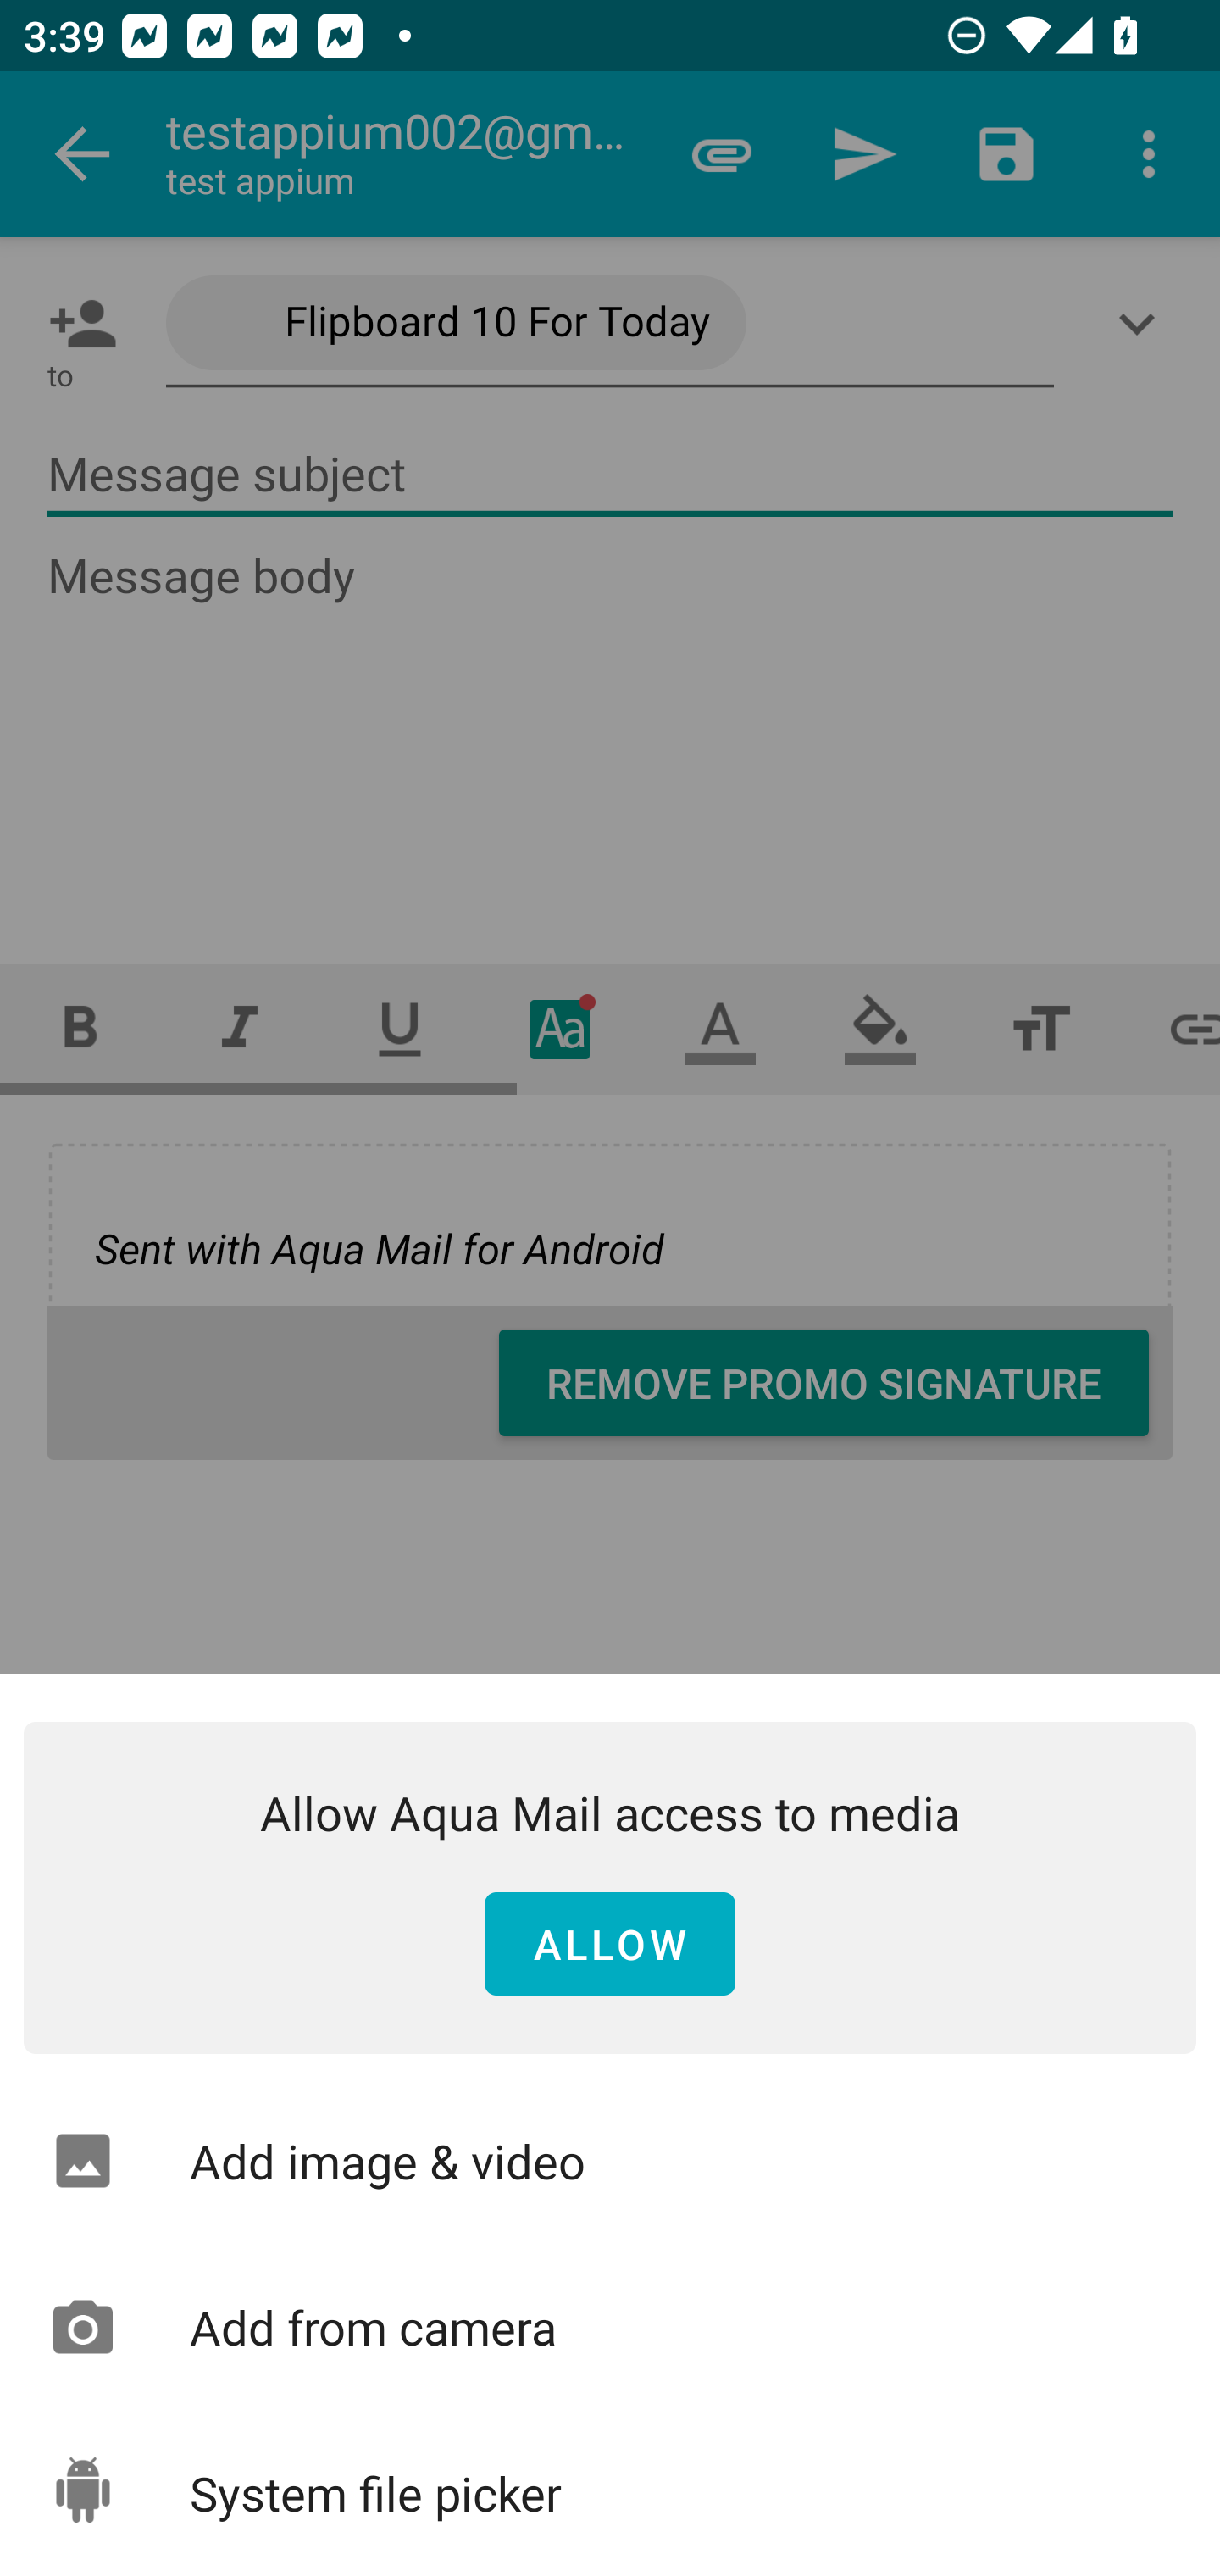  I want to click on ALLOW, so click(610, 1945).